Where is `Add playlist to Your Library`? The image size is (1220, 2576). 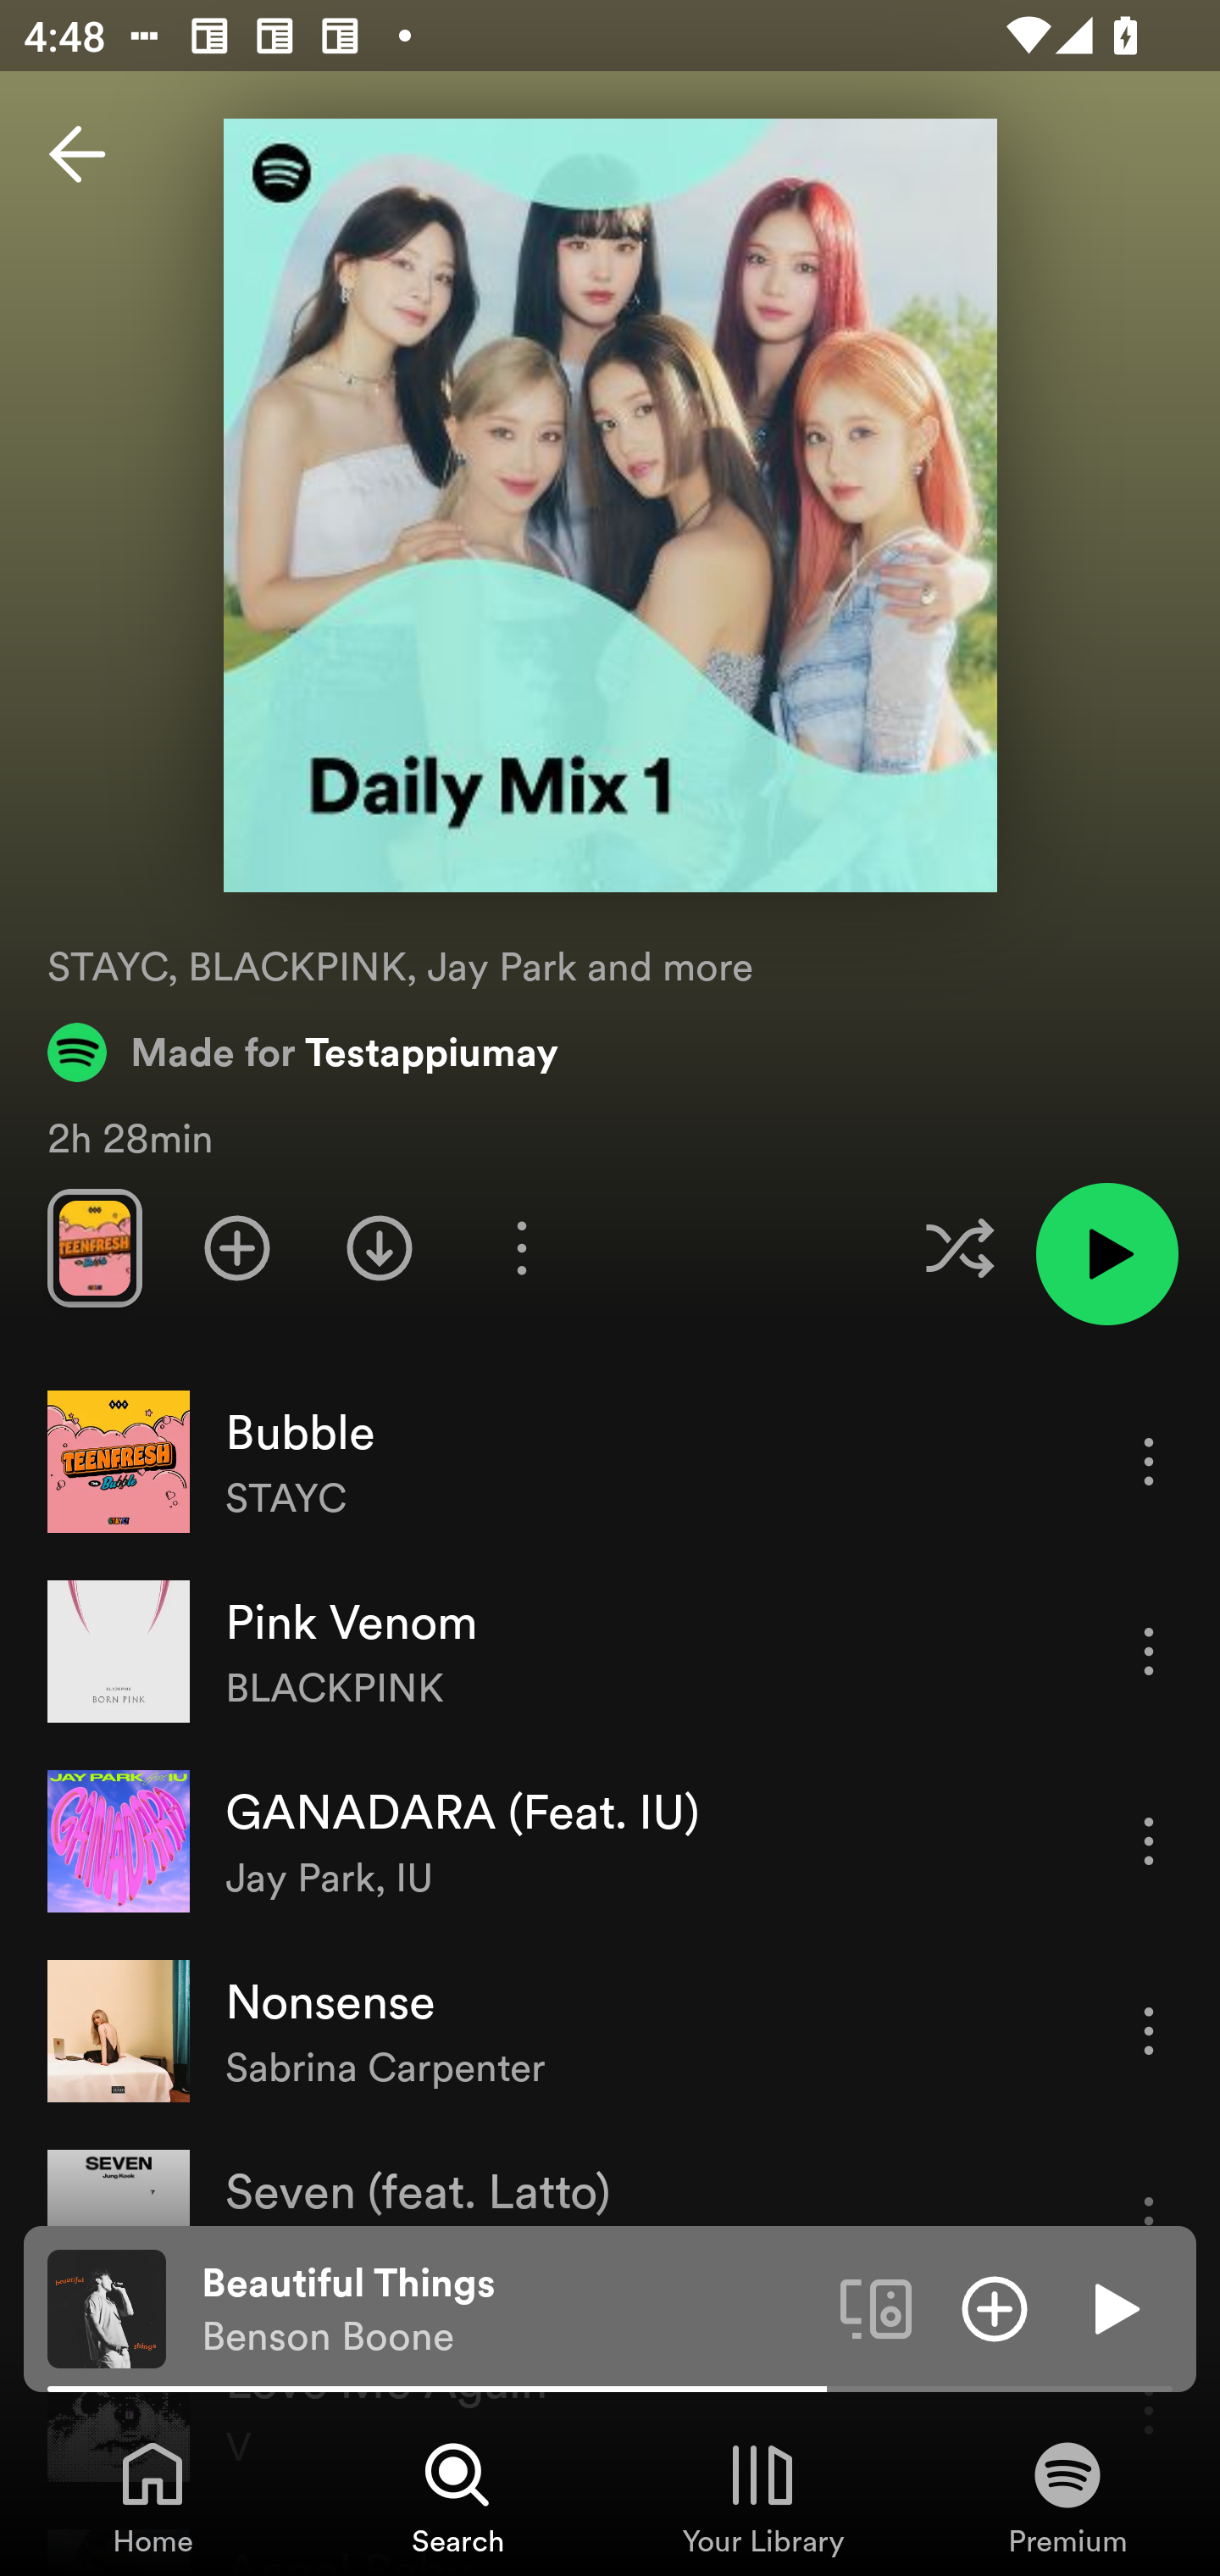 Add playlist to Your Library is located at coordinates (237, 1247).